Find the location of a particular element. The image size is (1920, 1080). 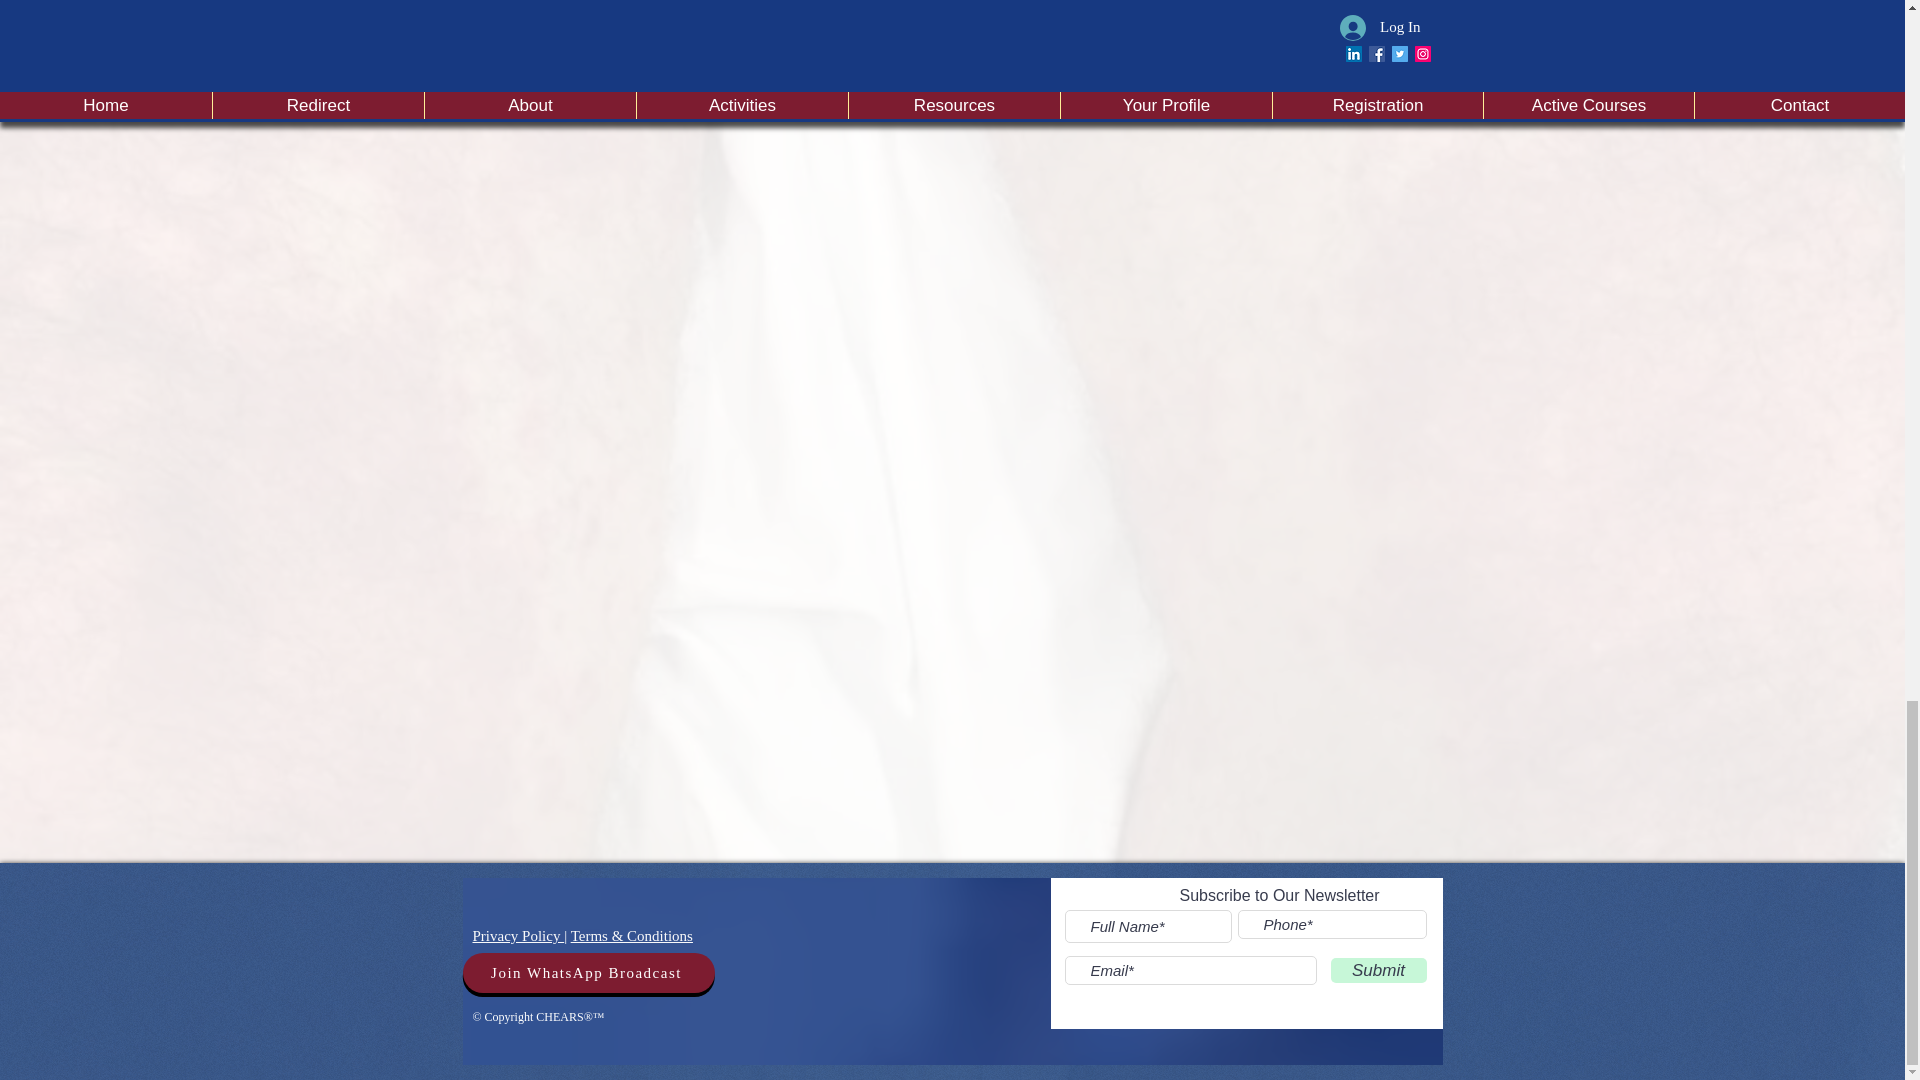

Privacy Policy is located at coordinates (518, 935).